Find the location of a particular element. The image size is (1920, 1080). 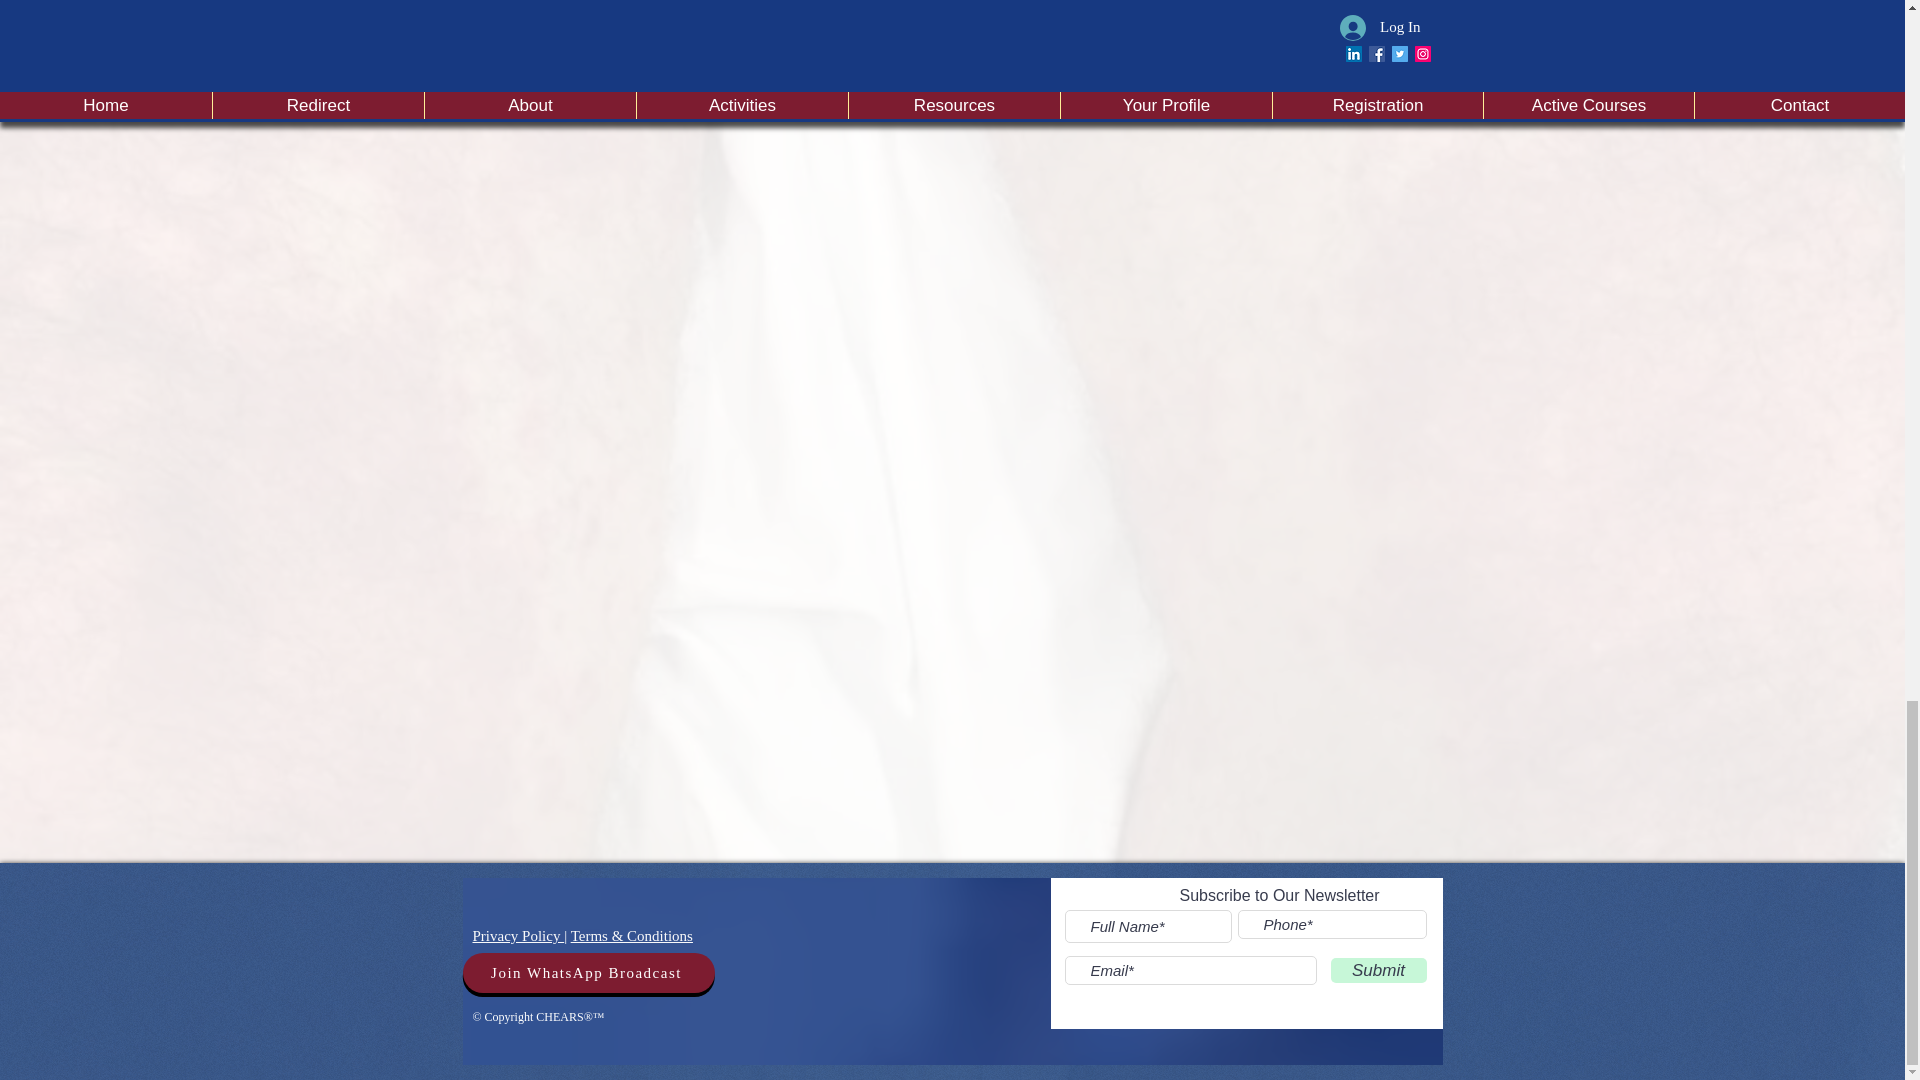

Privacy Policy is located at coordinates (518, 935).